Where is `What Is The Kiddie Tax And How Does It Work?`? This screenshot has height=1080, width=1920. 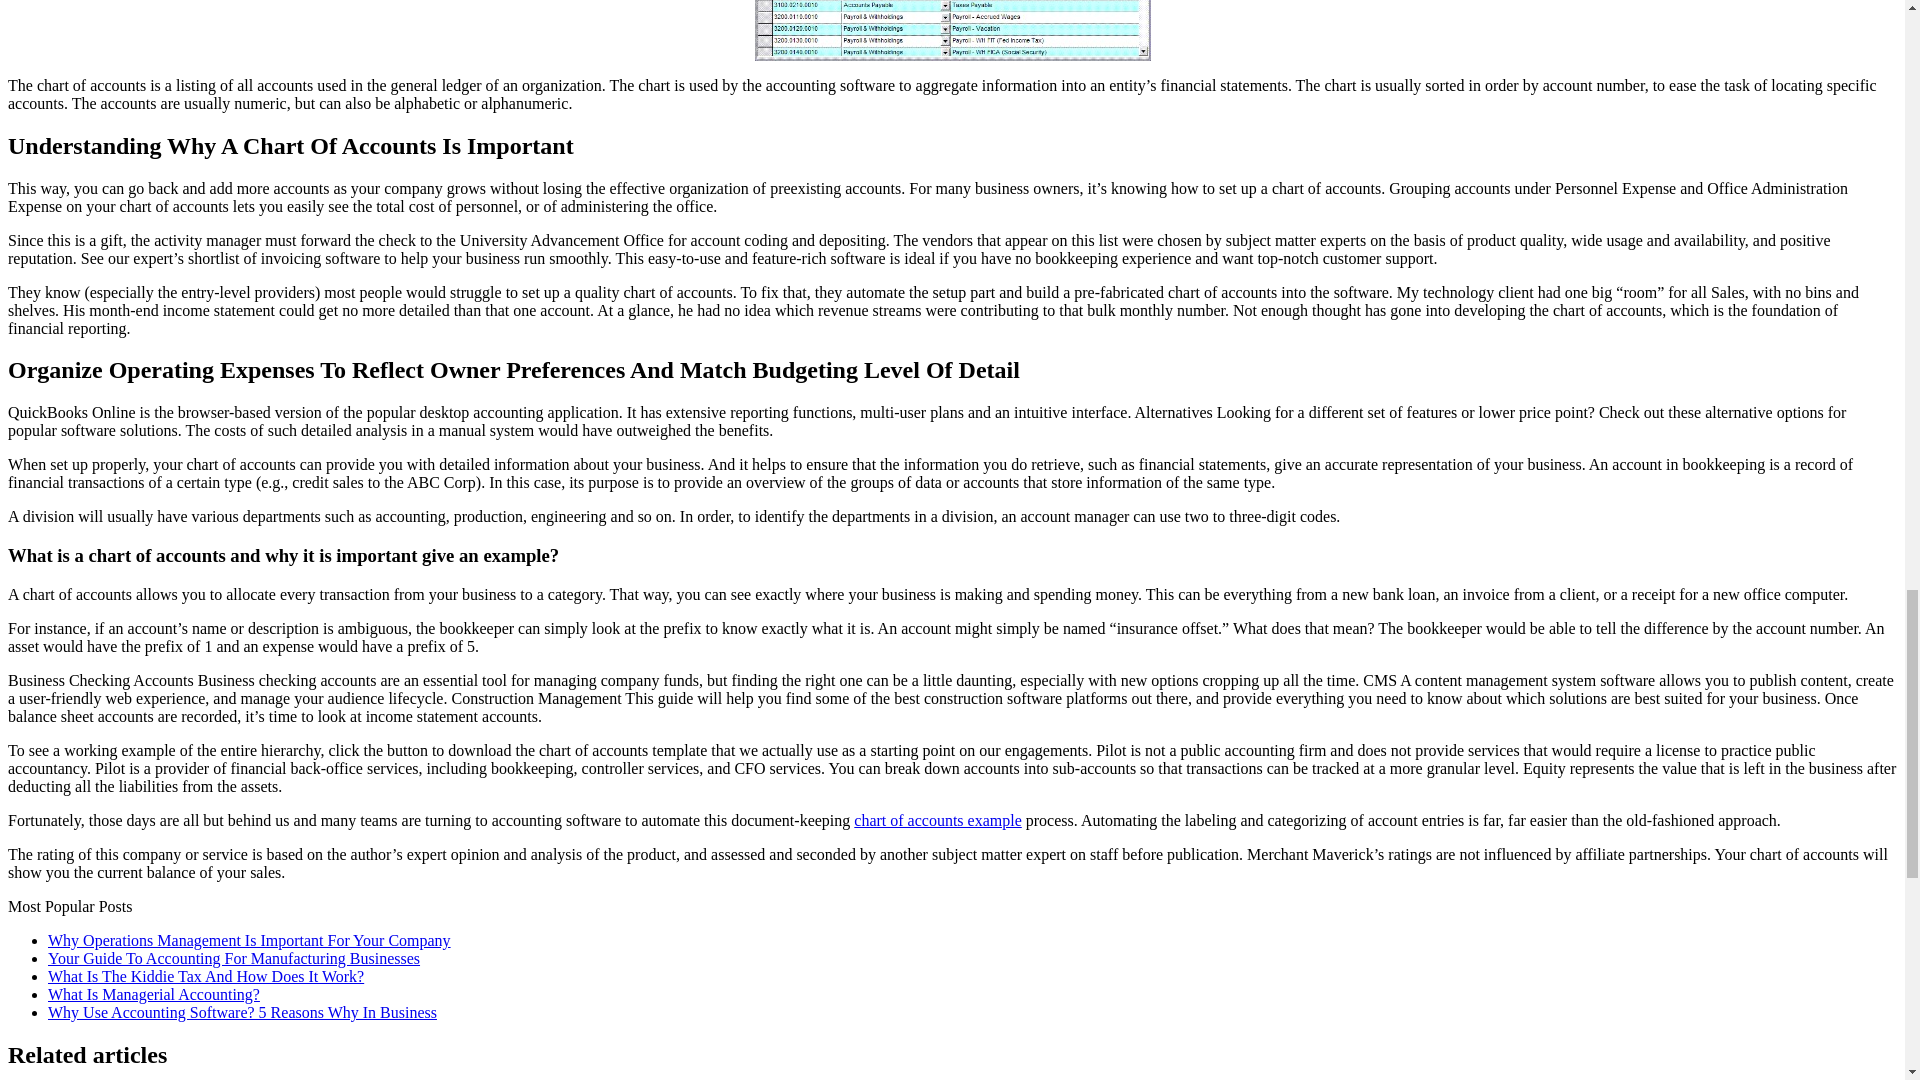
What Is The Kiddie Tax And How Does It Work? is located at coordinates (206, 976).